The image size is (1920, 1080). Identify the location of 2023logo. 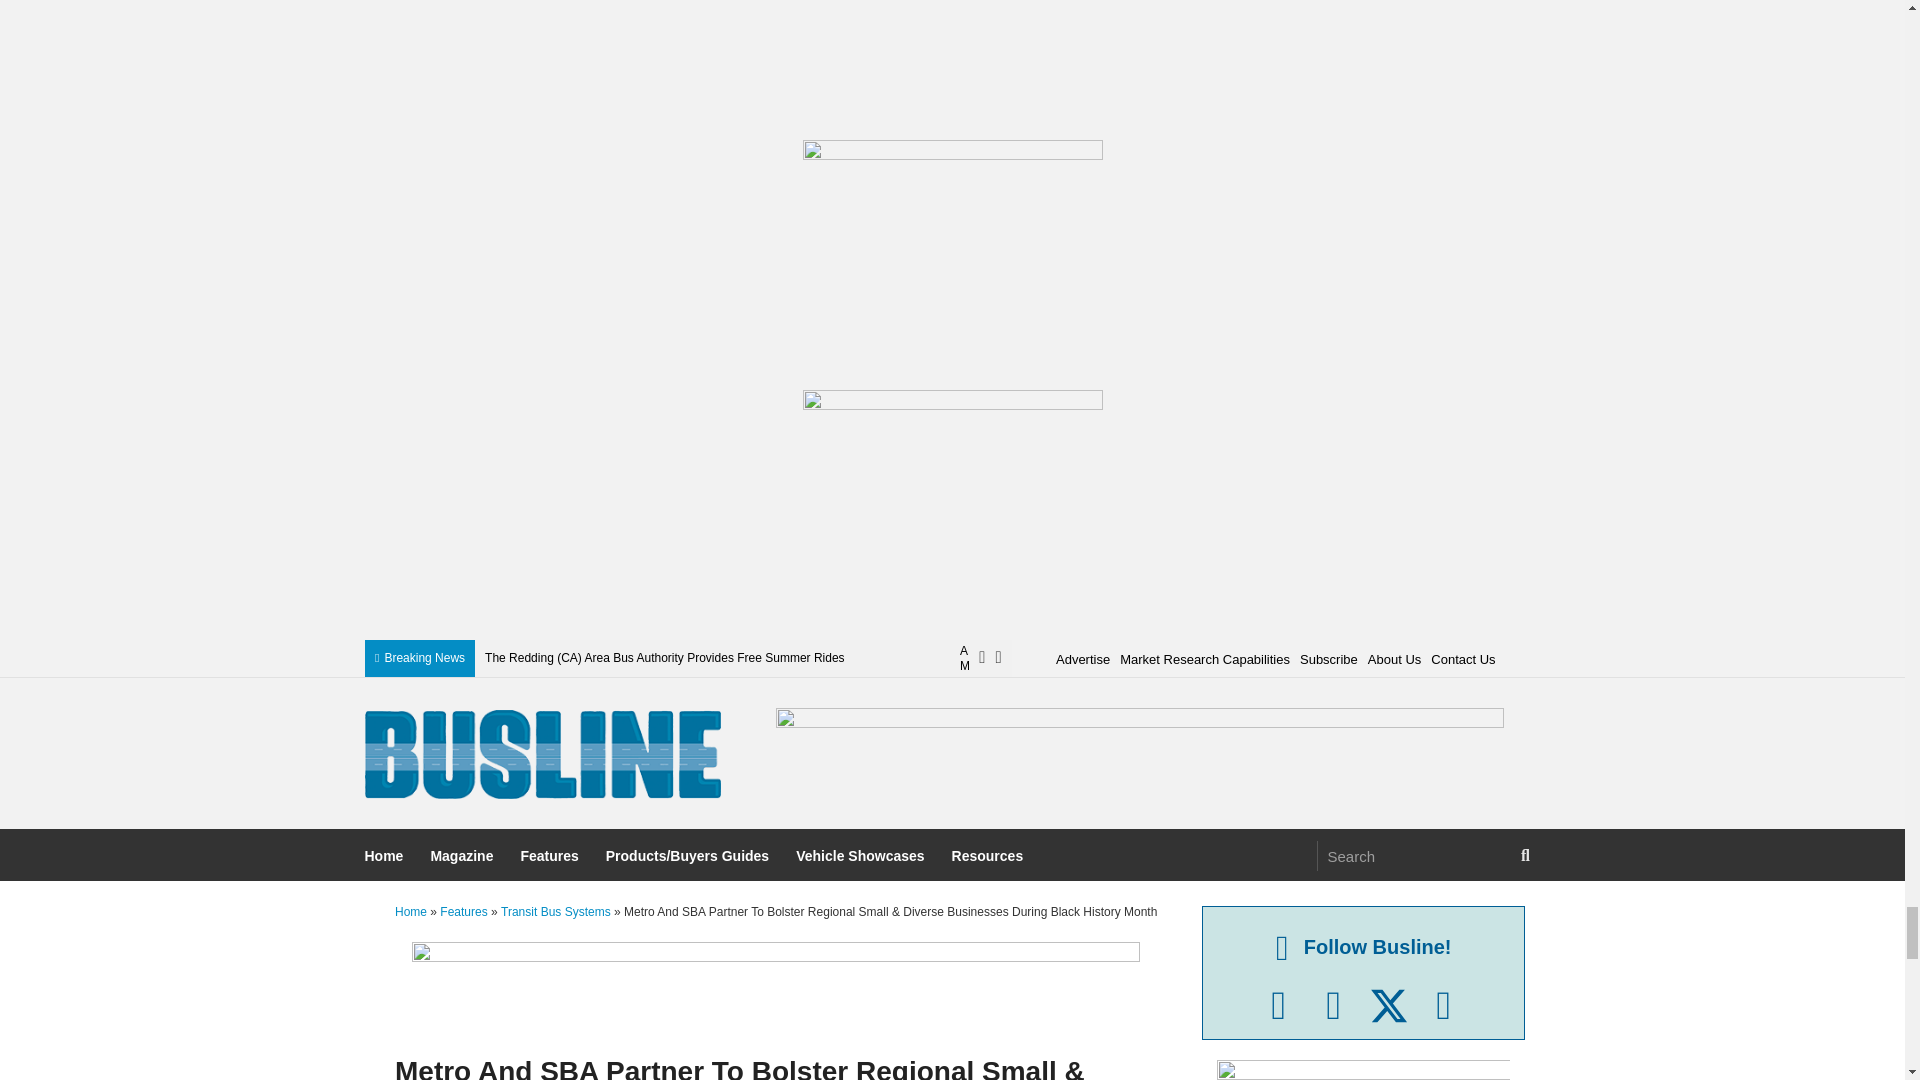
(542, 754).